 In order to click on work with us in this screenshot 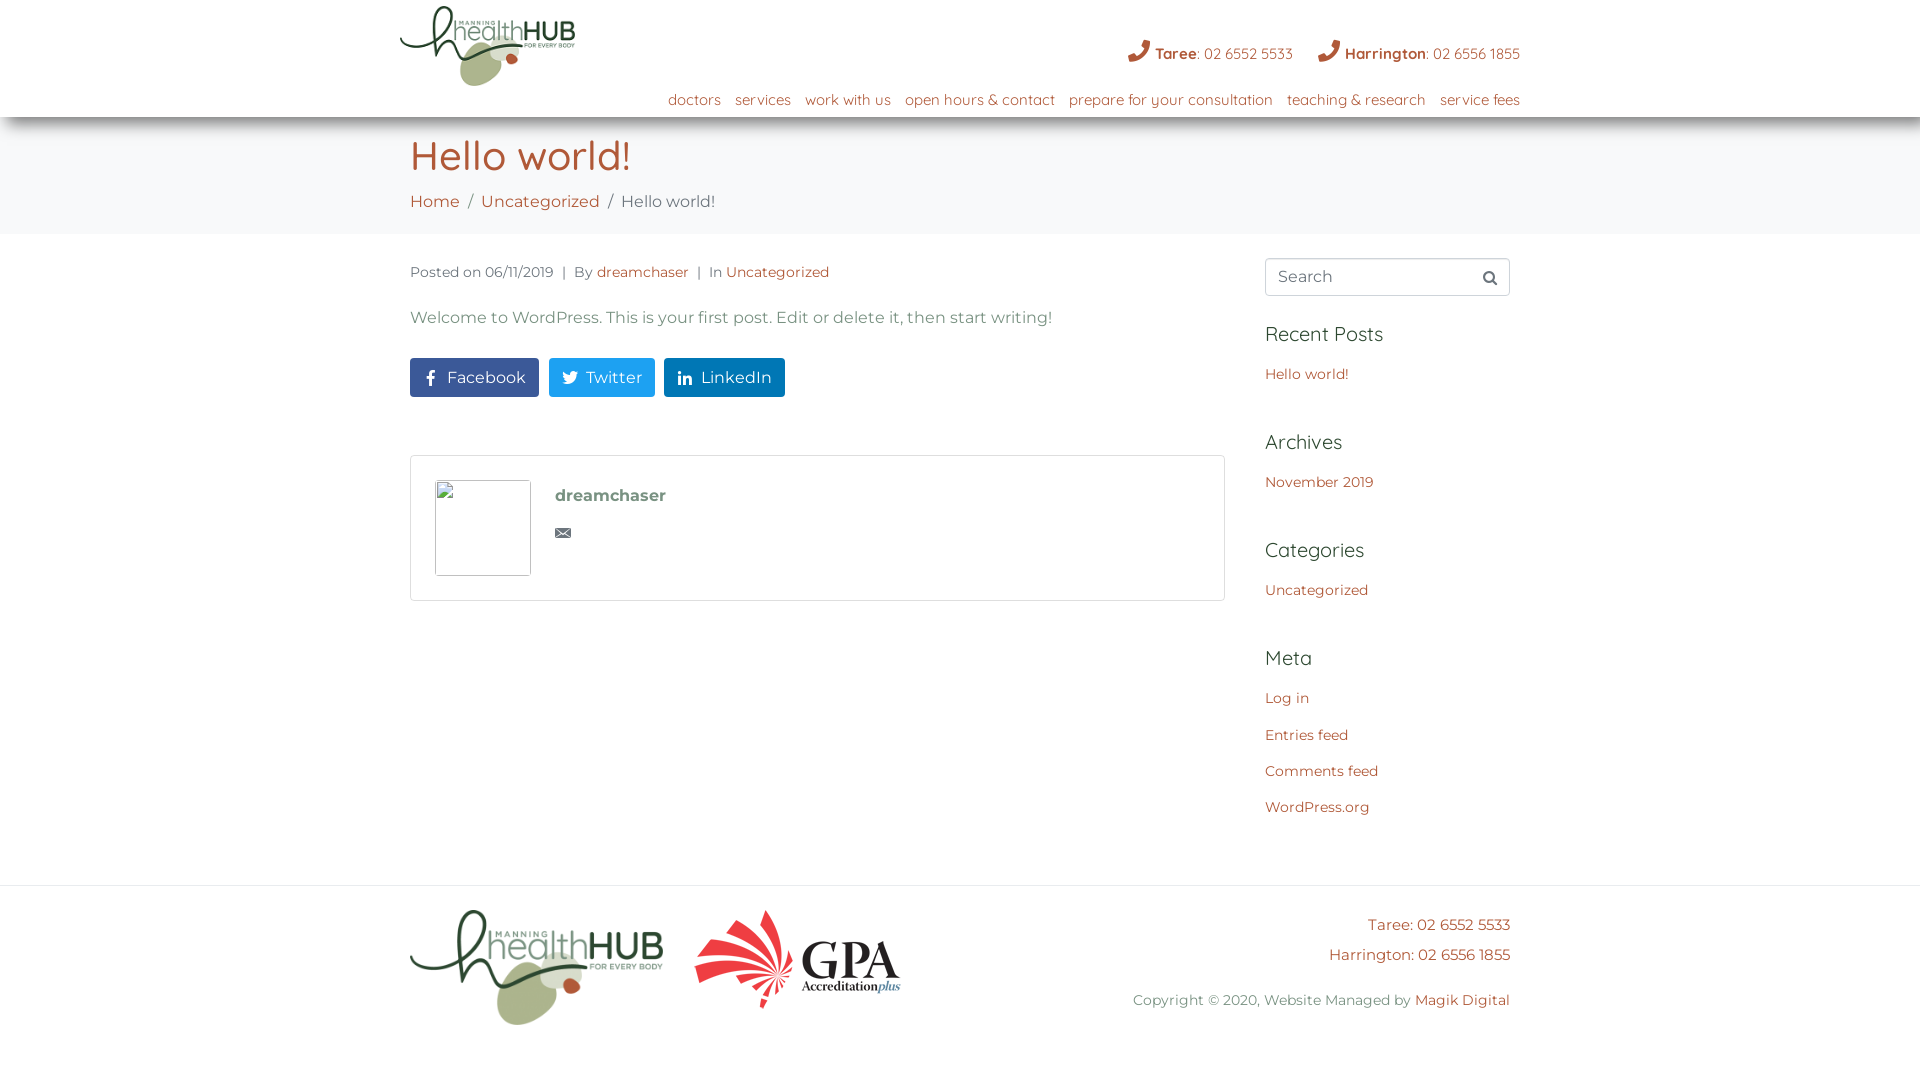, I will do `click(848, 102)`.